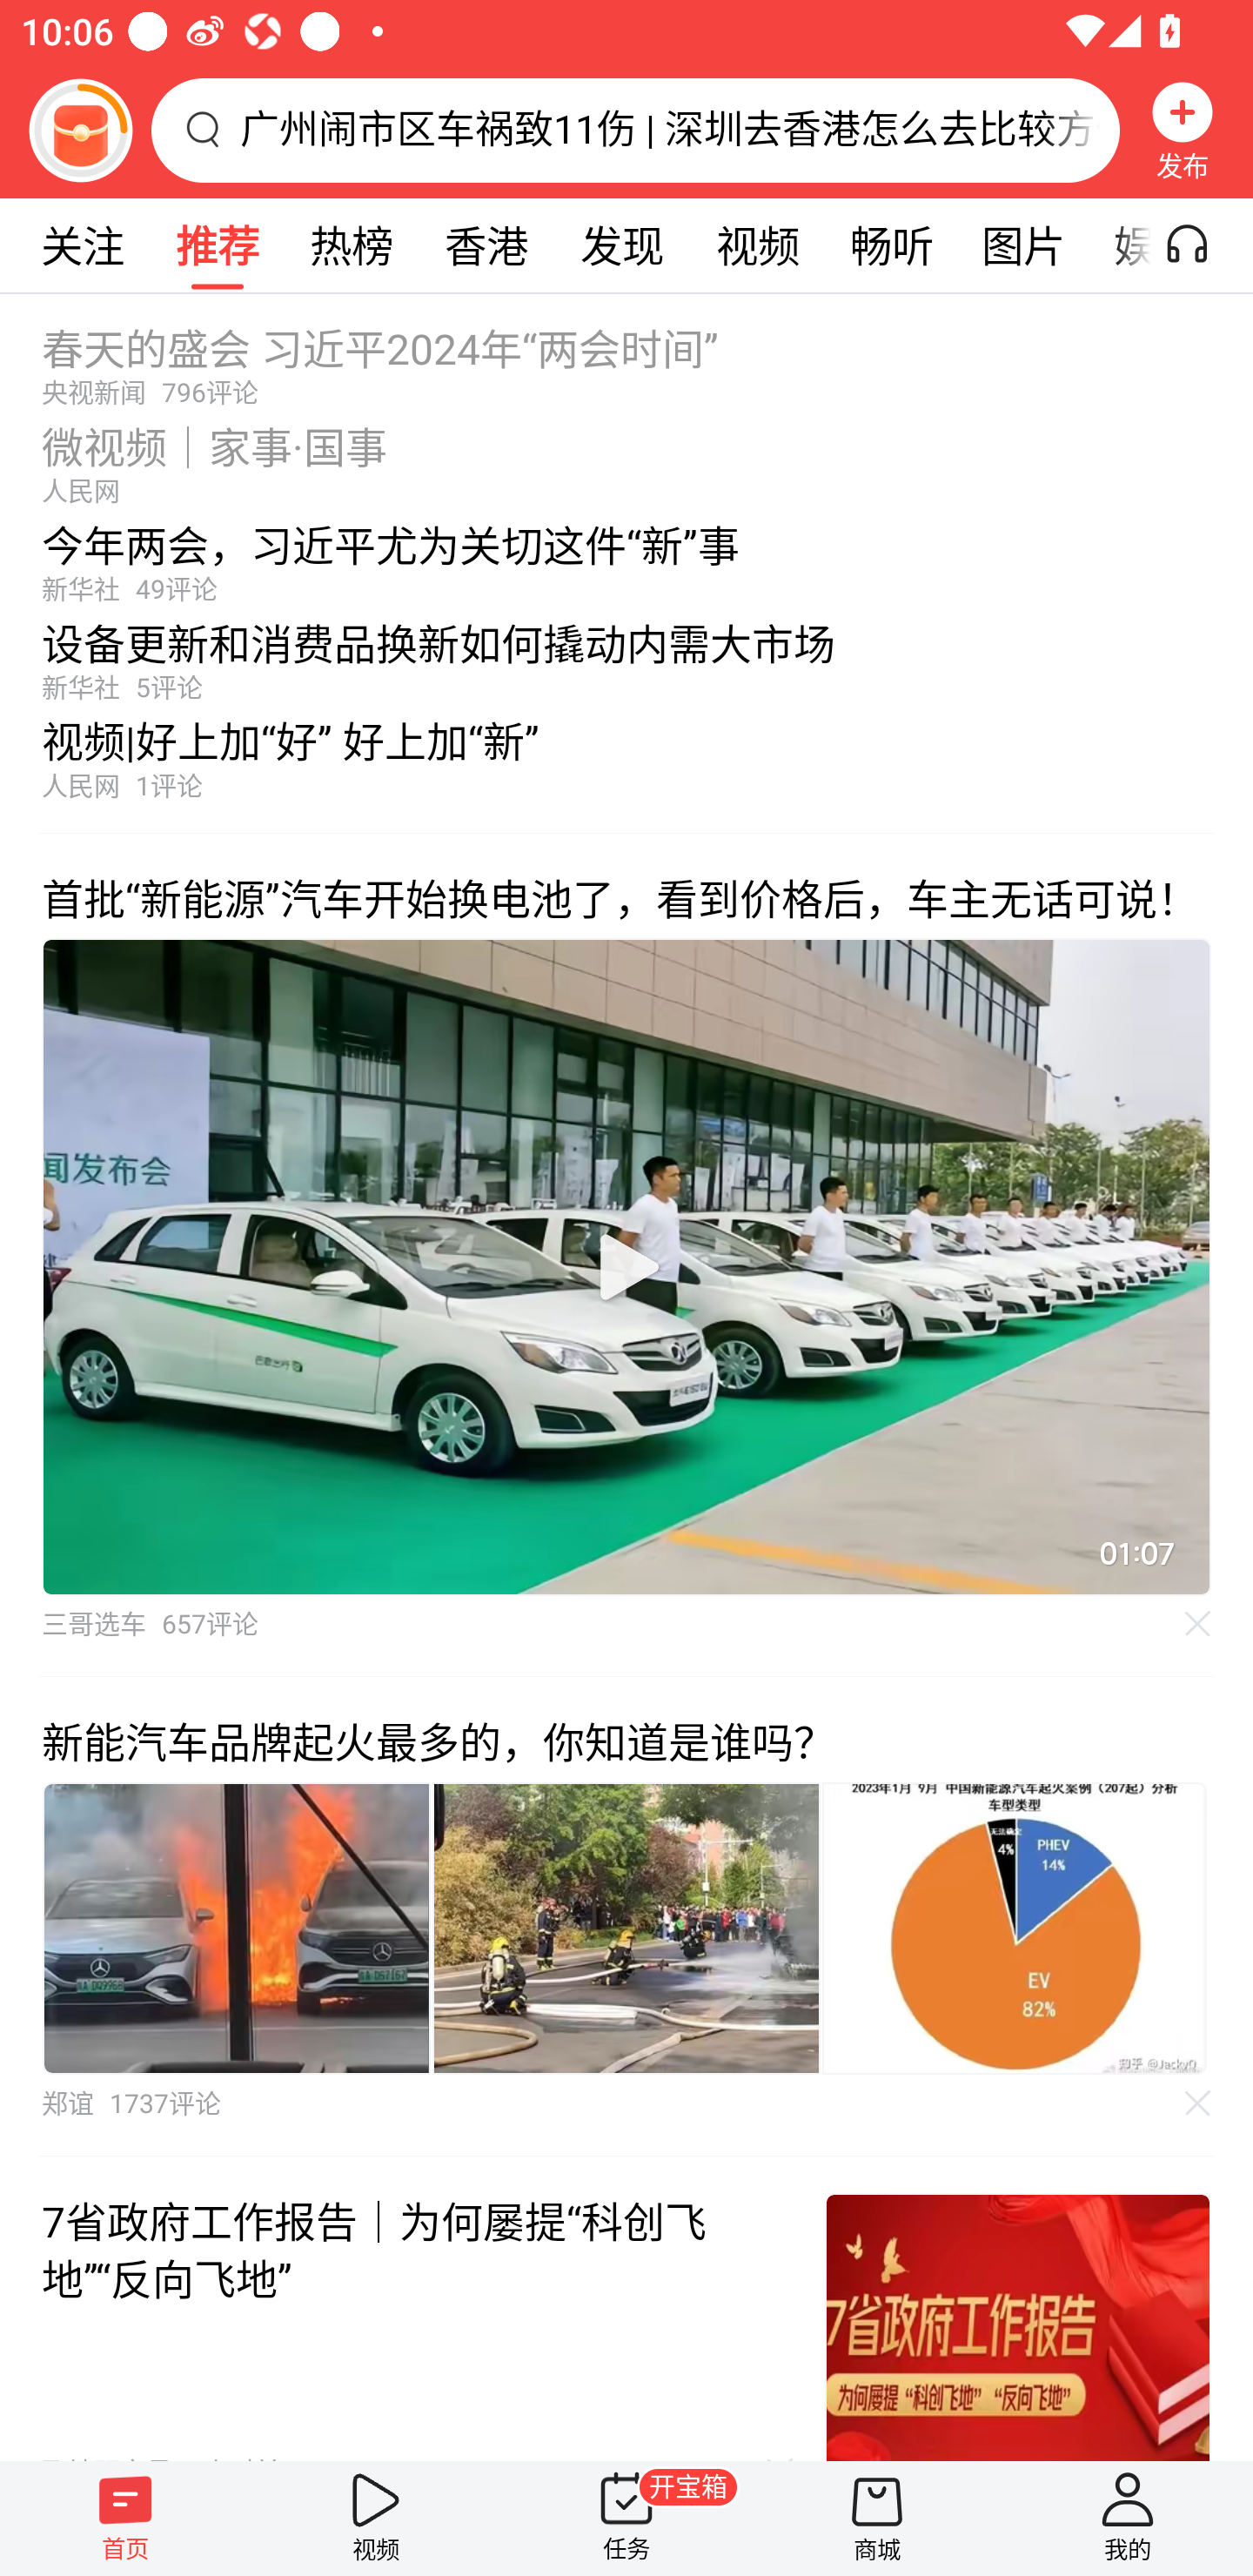 The width and height of the screenshot is (1253, 2576). What do you see at coordinates (626, 457) in the screenshot?
I see `微视频｜家事·国事人民网 视频 微视频｜家事·国事 人民网` at bounding box center [626, 457].